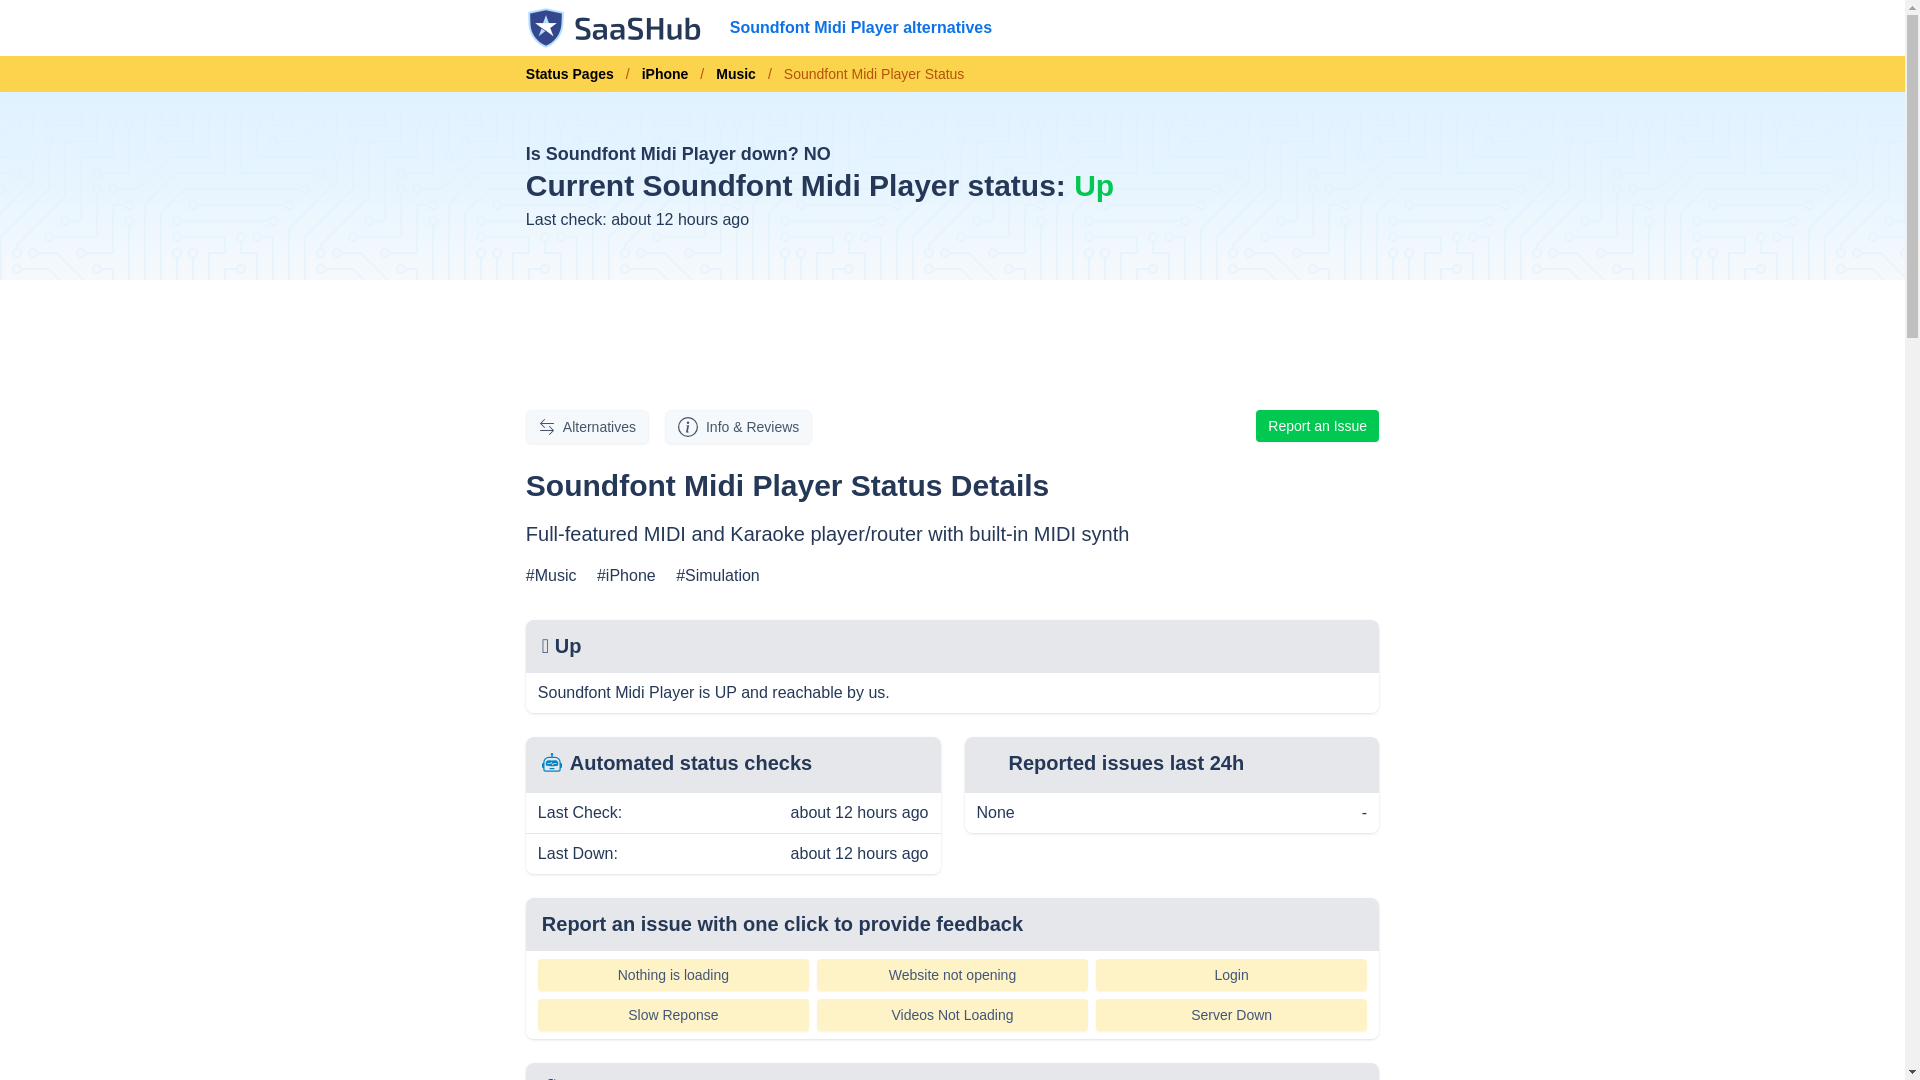 This screenshot has width=1920, height=1080. What do you see at coordinates (738, 426) in the screenshot?
I see `Soundfont Midi Player details and reviews` at bounding box center [738, 426].